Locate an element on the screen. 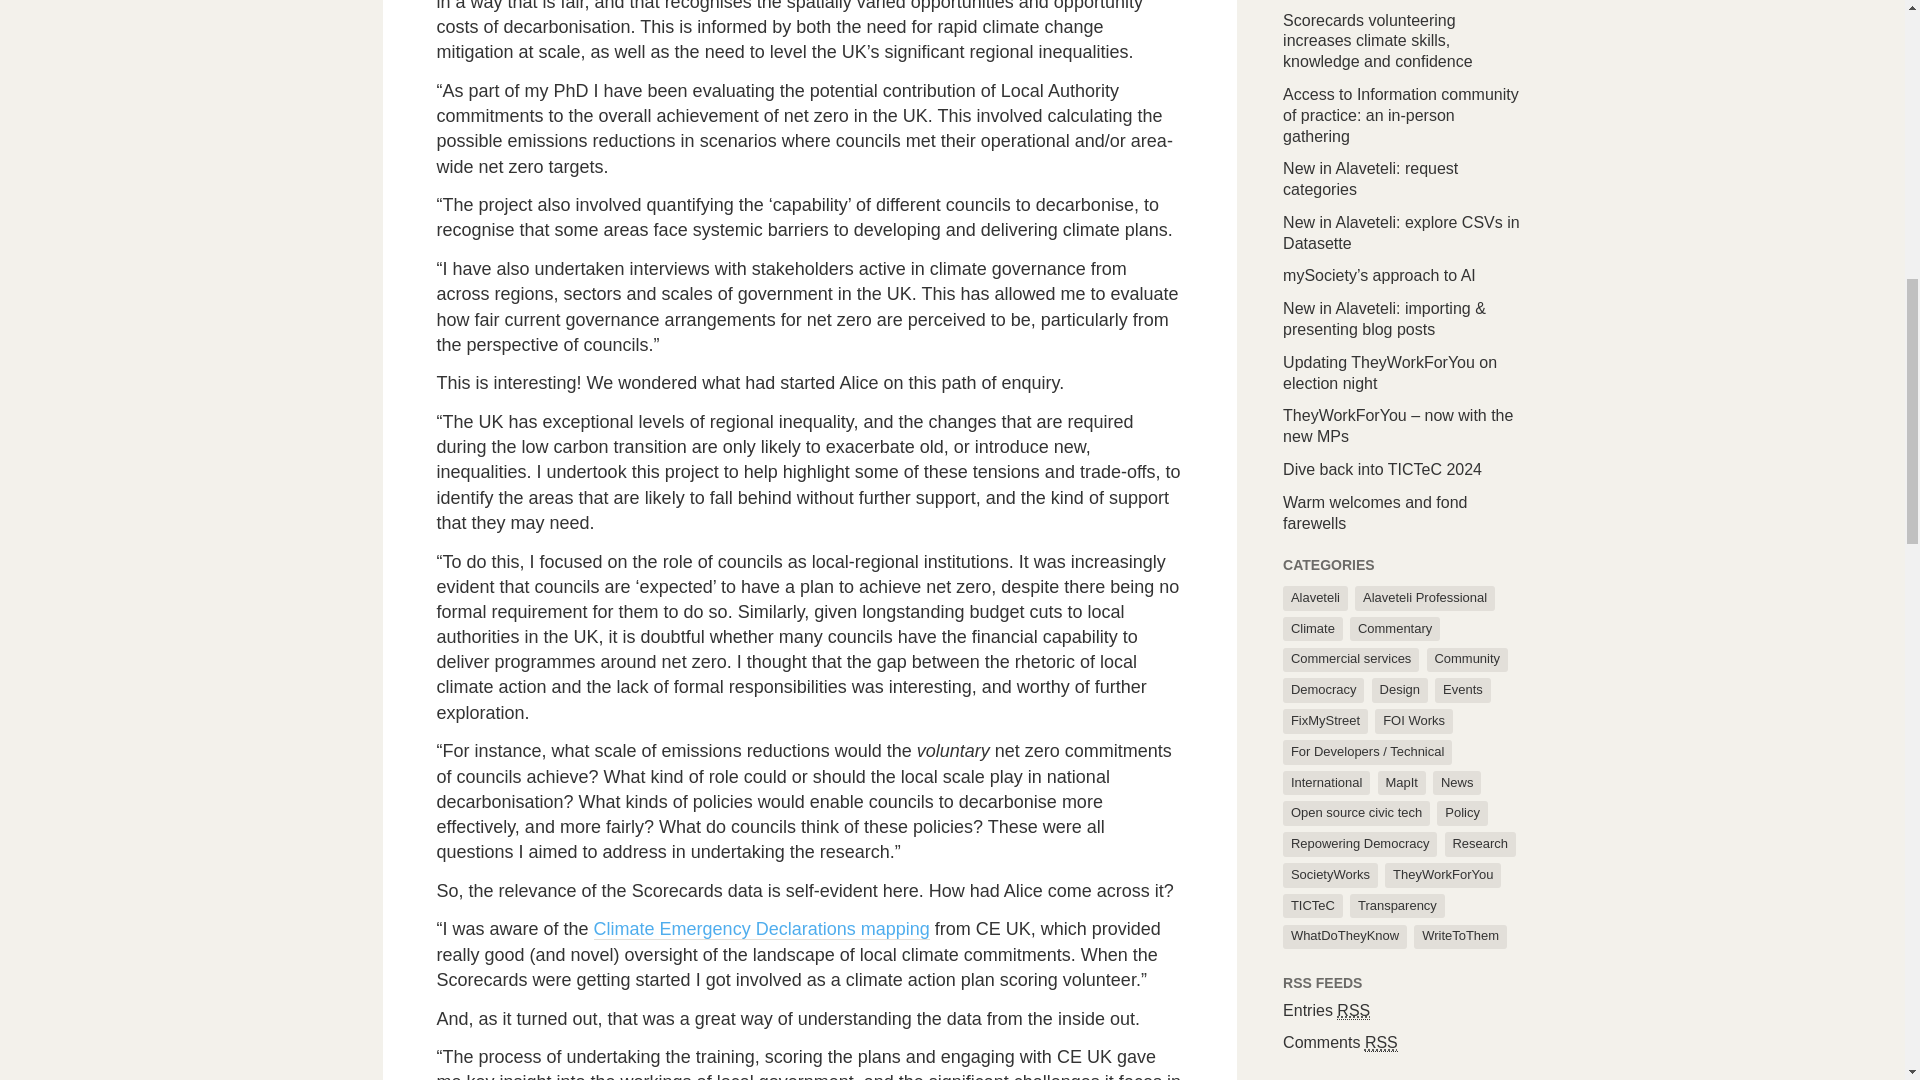 This screenshot has width=1920, height=1080. The latest comments to all posts in RSS is located at coordinates (1340, 1042).